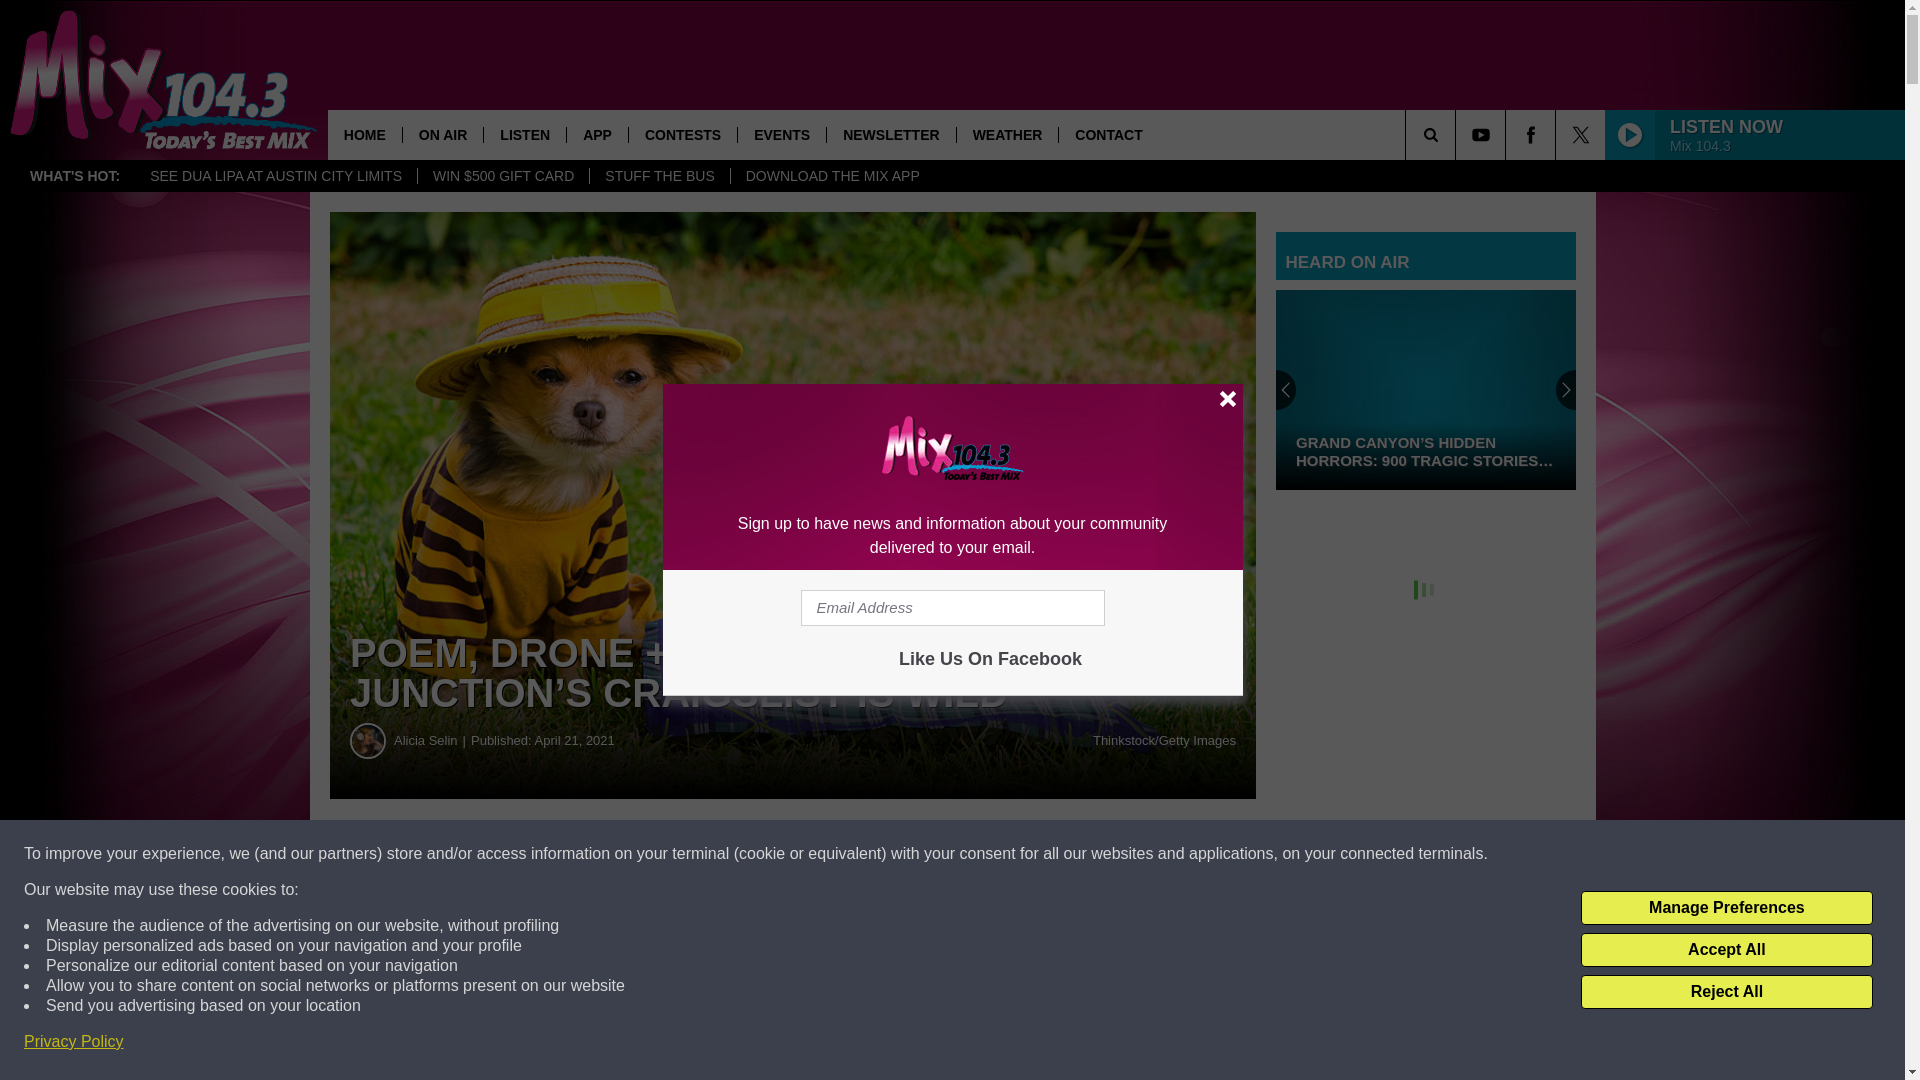 The height and width of the screenshot is (1080, 1920). Describe the element at coordinates (1458, 134) in the screenshot. I see `SEARCH` at that location.